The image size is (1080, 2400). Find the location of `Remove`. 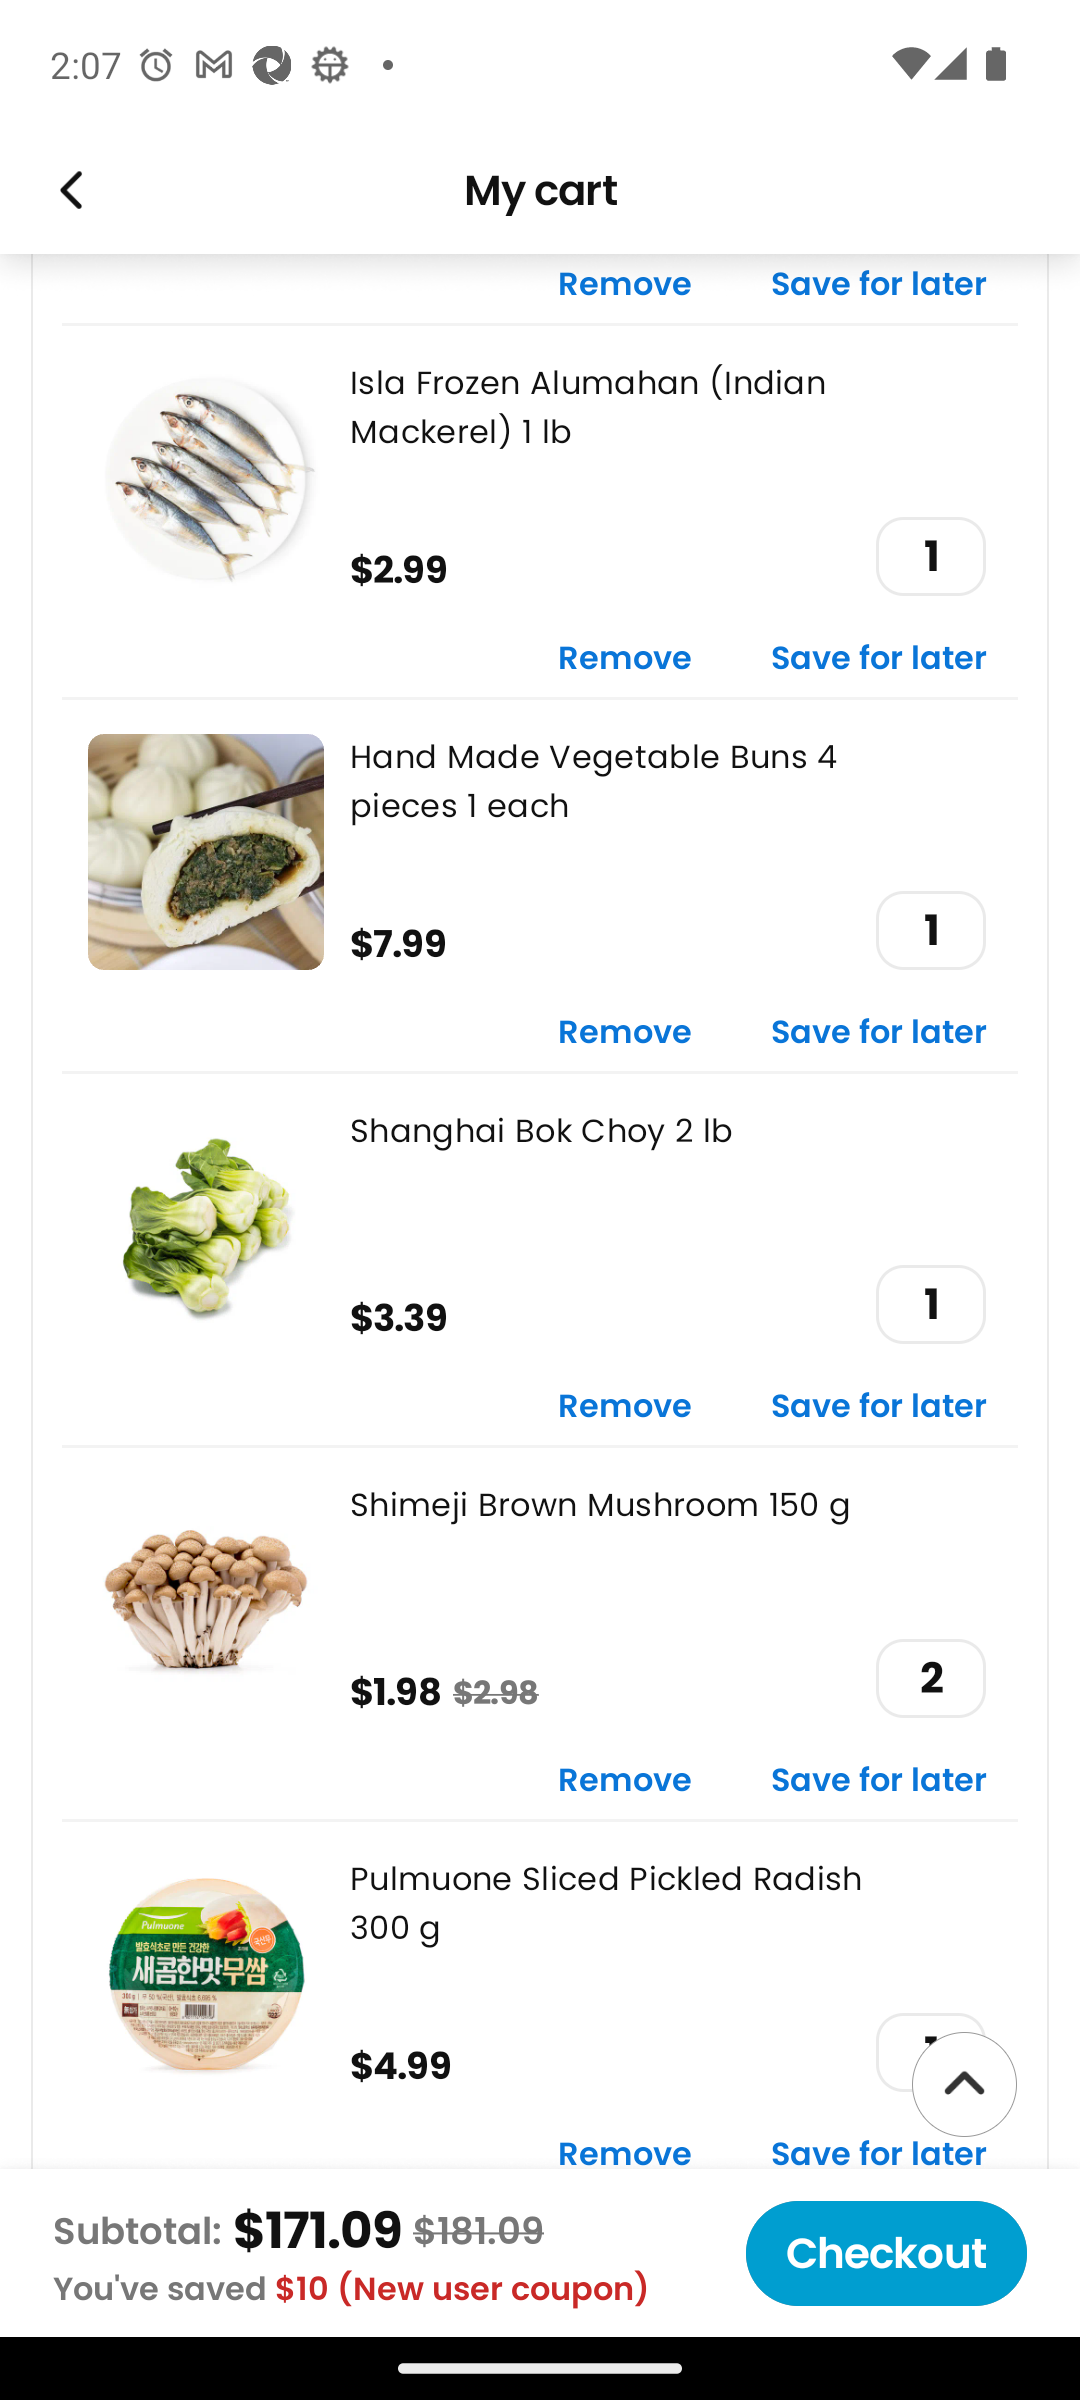

Remove is located at coordinates (625, 1407).